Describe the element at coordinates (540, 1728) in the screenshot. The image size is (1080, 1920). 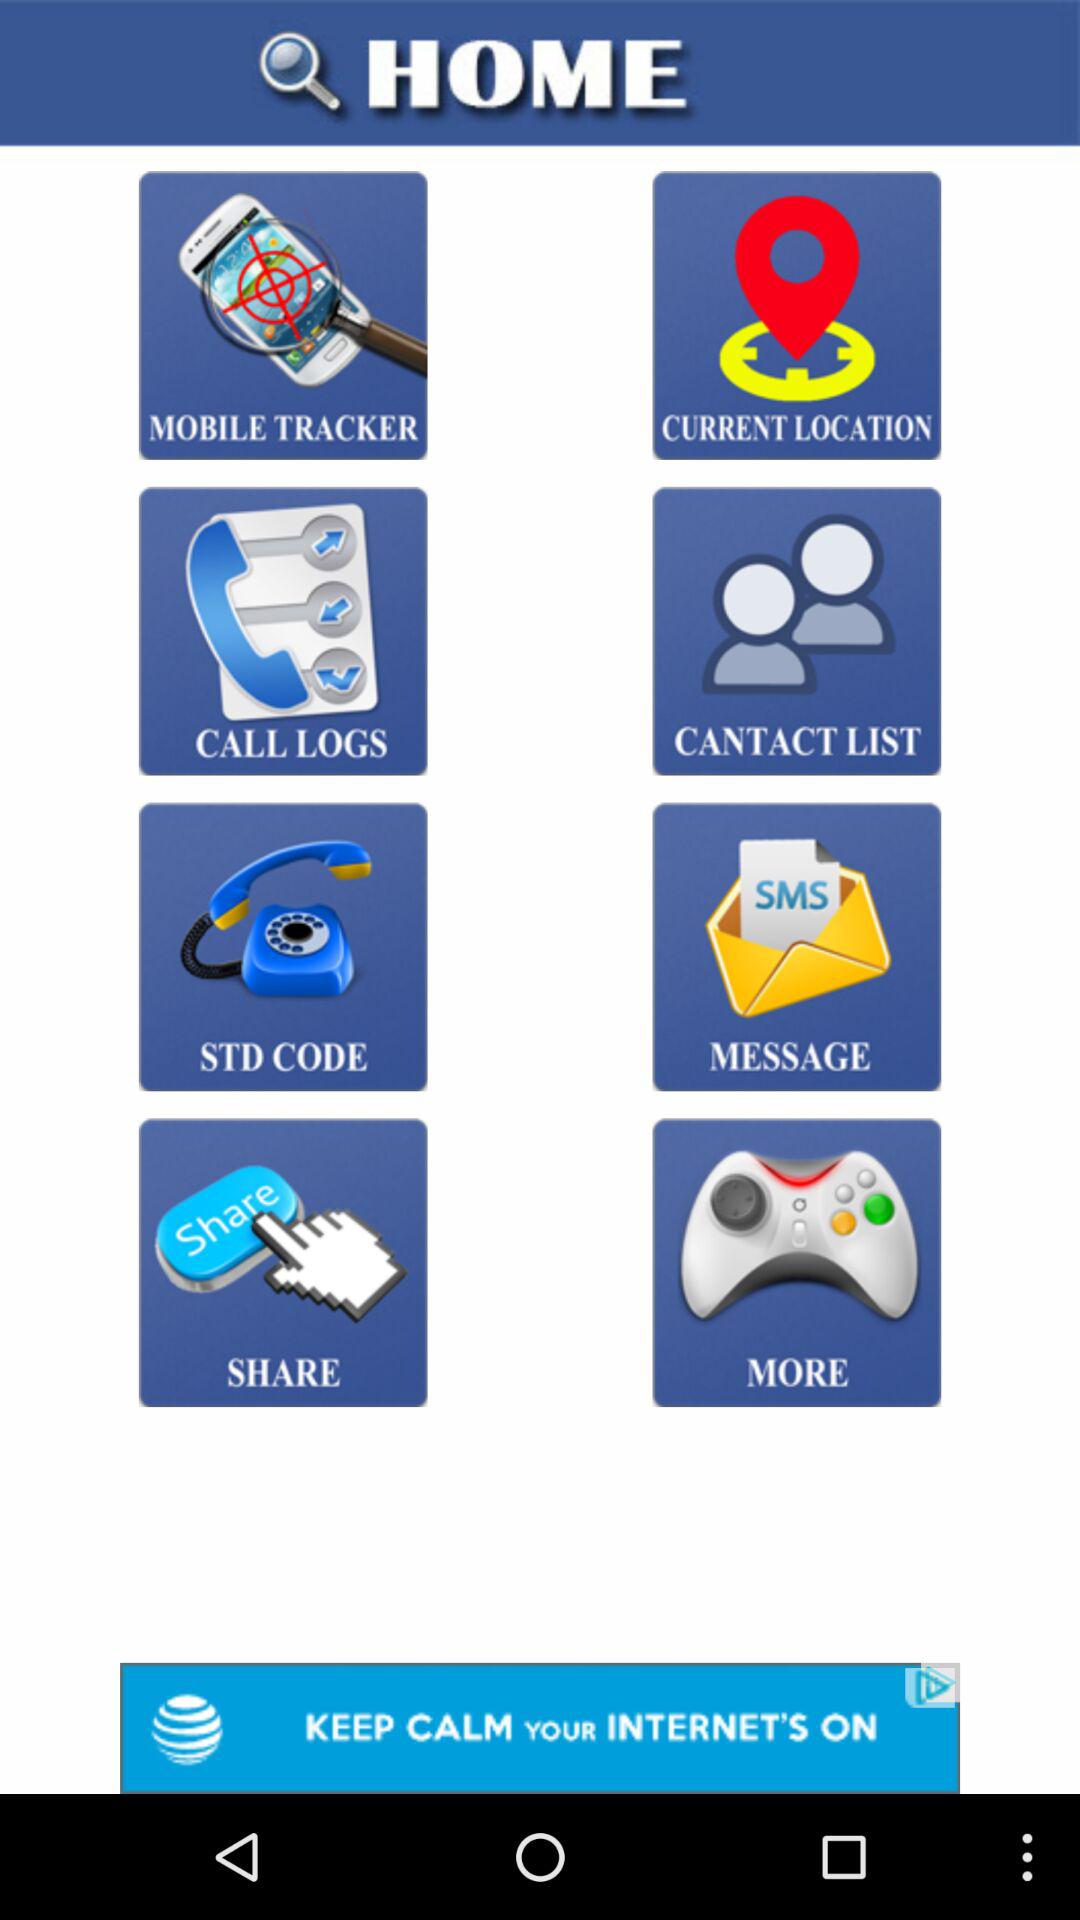
I see `view advertisement` at that location.